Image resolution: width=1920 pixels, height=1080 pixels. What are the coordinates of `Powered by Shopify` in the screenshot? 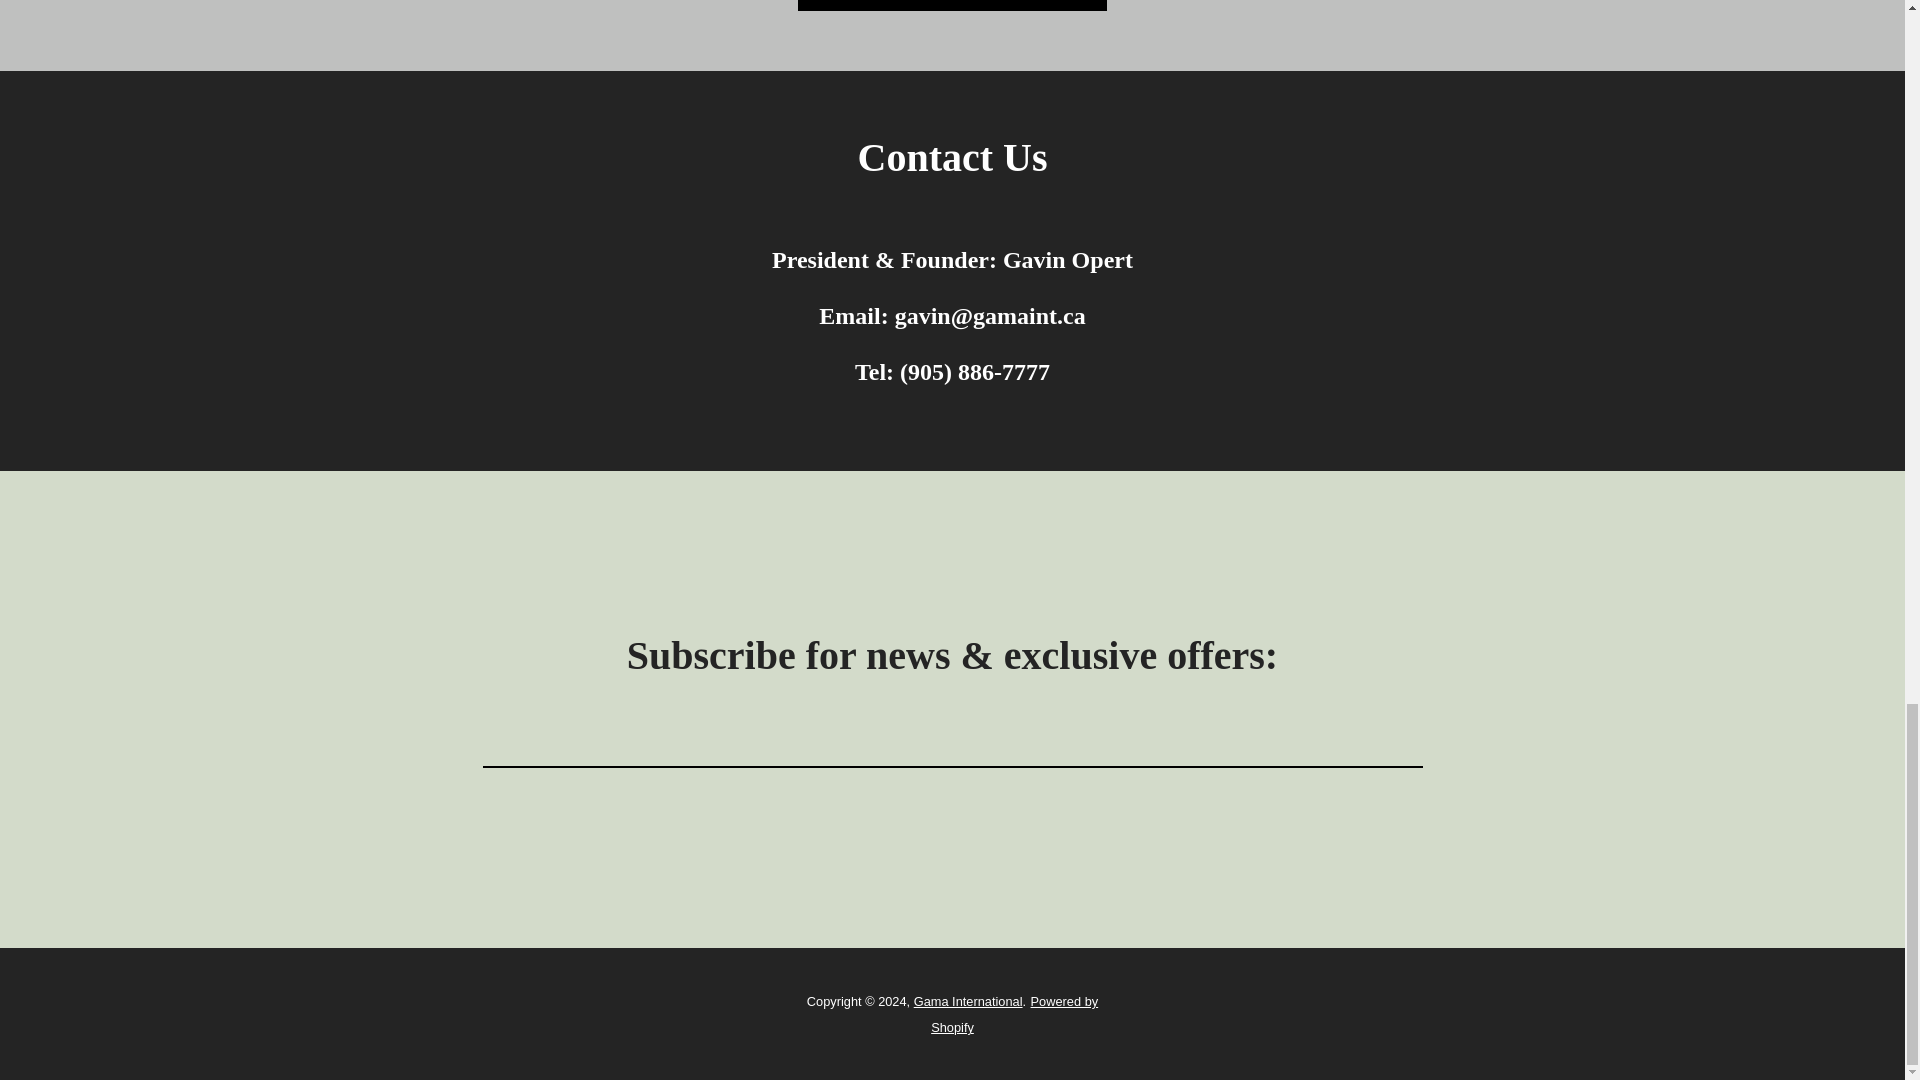 It's located at (1014, 1014).